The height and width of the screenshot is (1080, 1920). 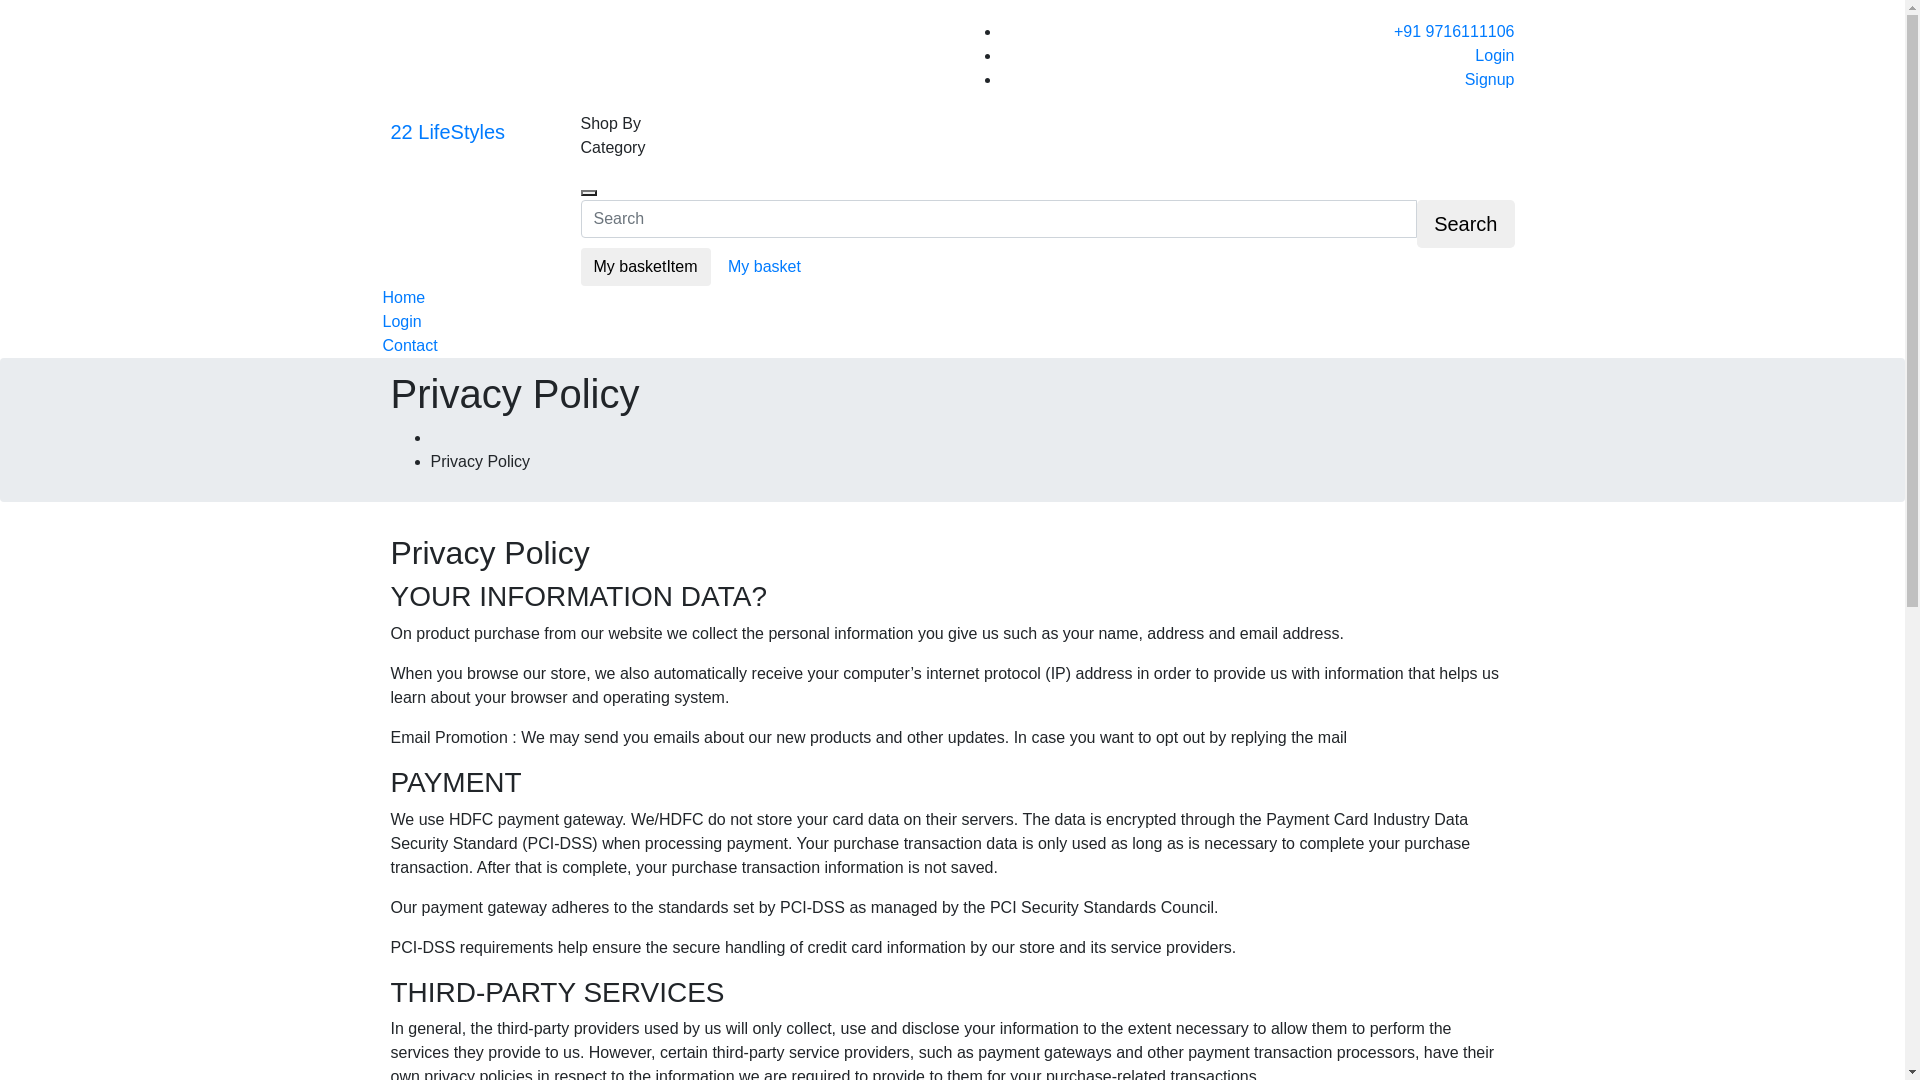 I want to click on 22 LifeStyles, so click(x=447, y=132).